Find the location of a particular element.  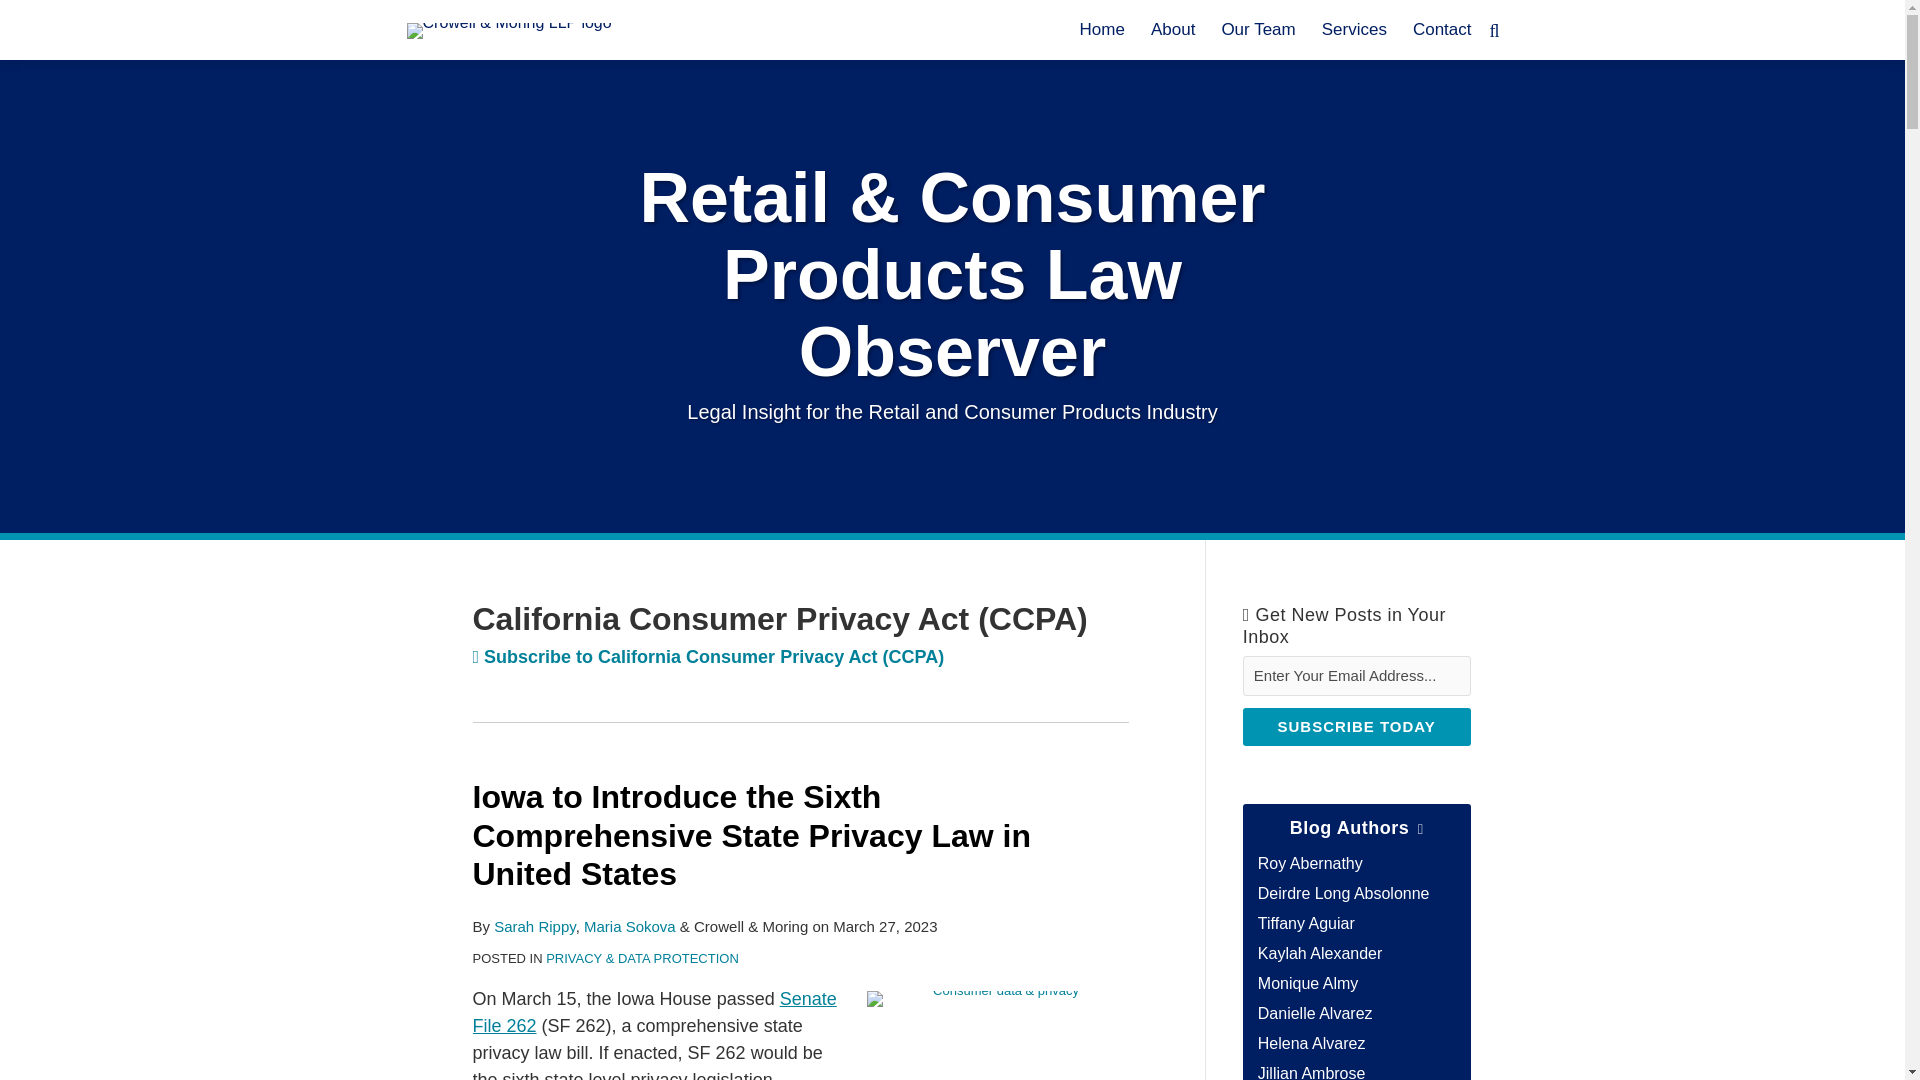

Contact is located at coordinates (1442, 30).